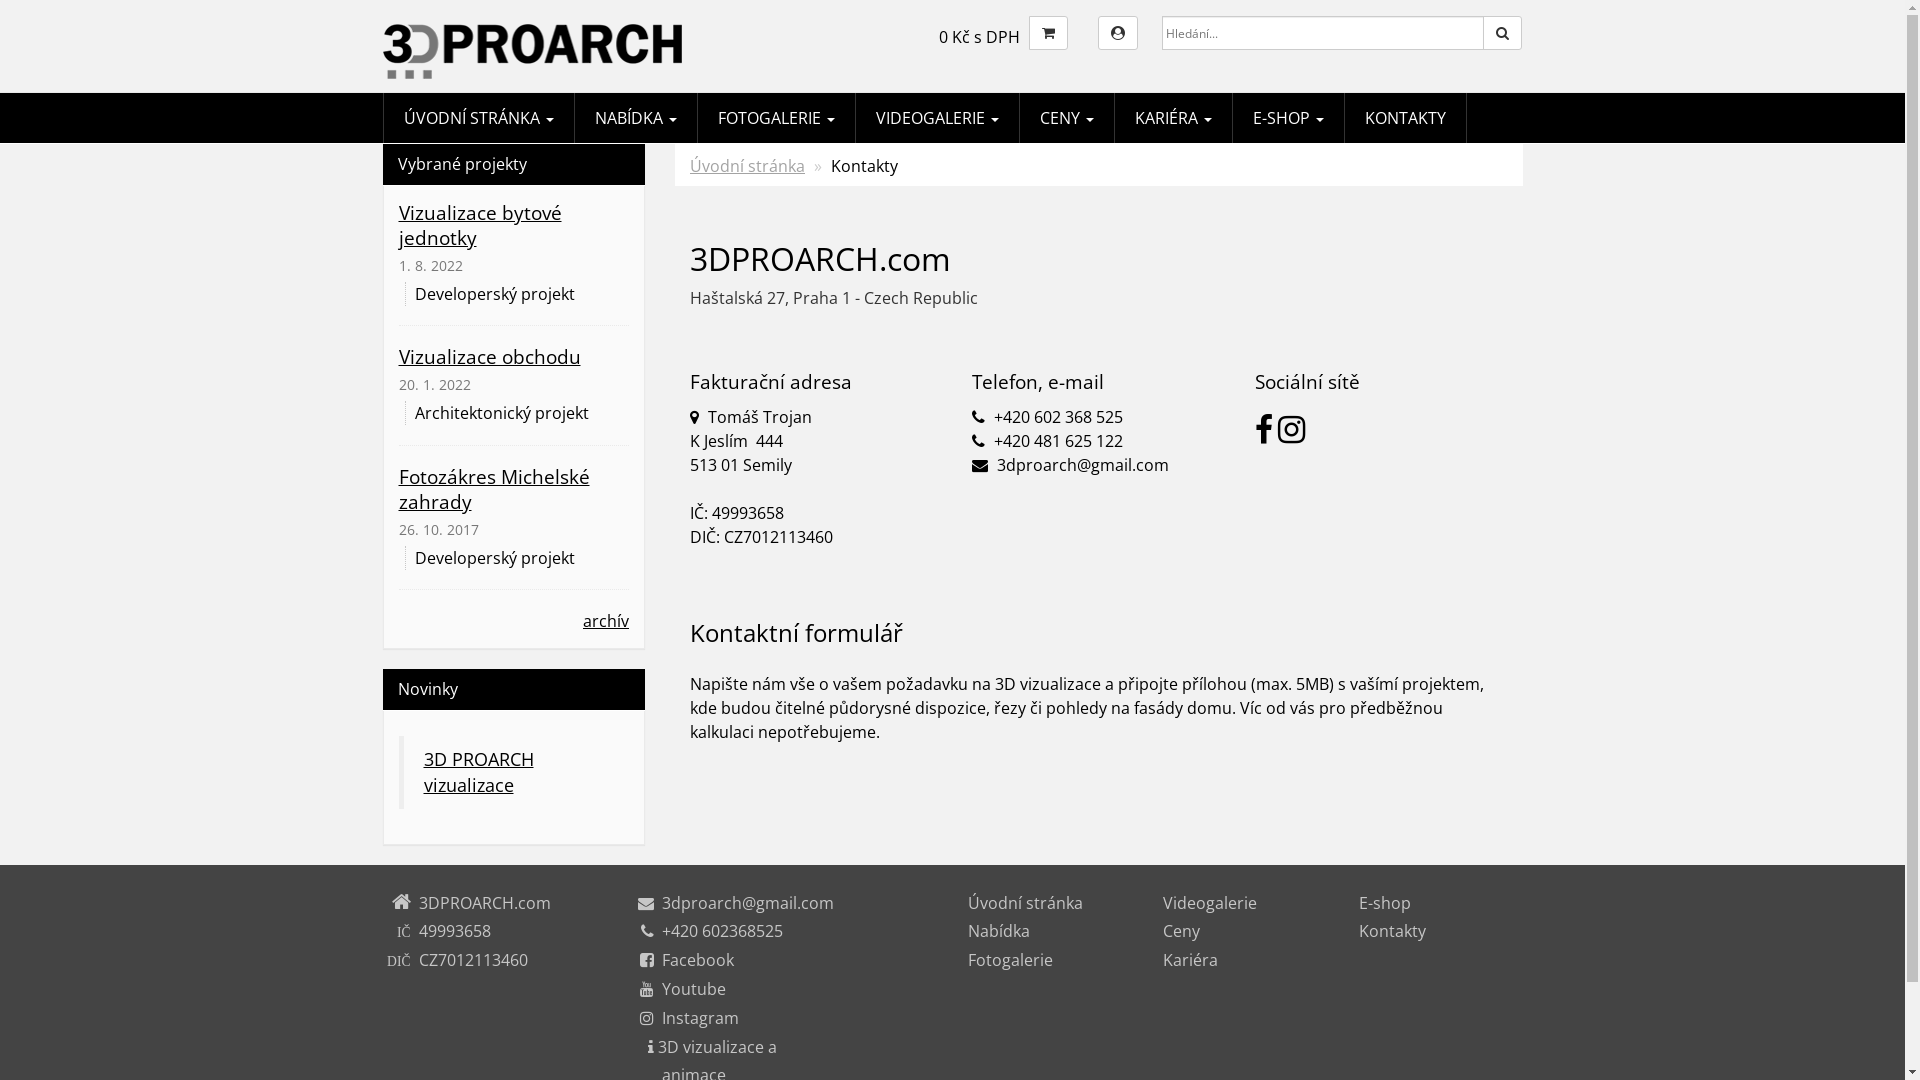 This screenshot has height=1080, width=1920. I want to click on Vizualizace obchodu, so click(489, 356).